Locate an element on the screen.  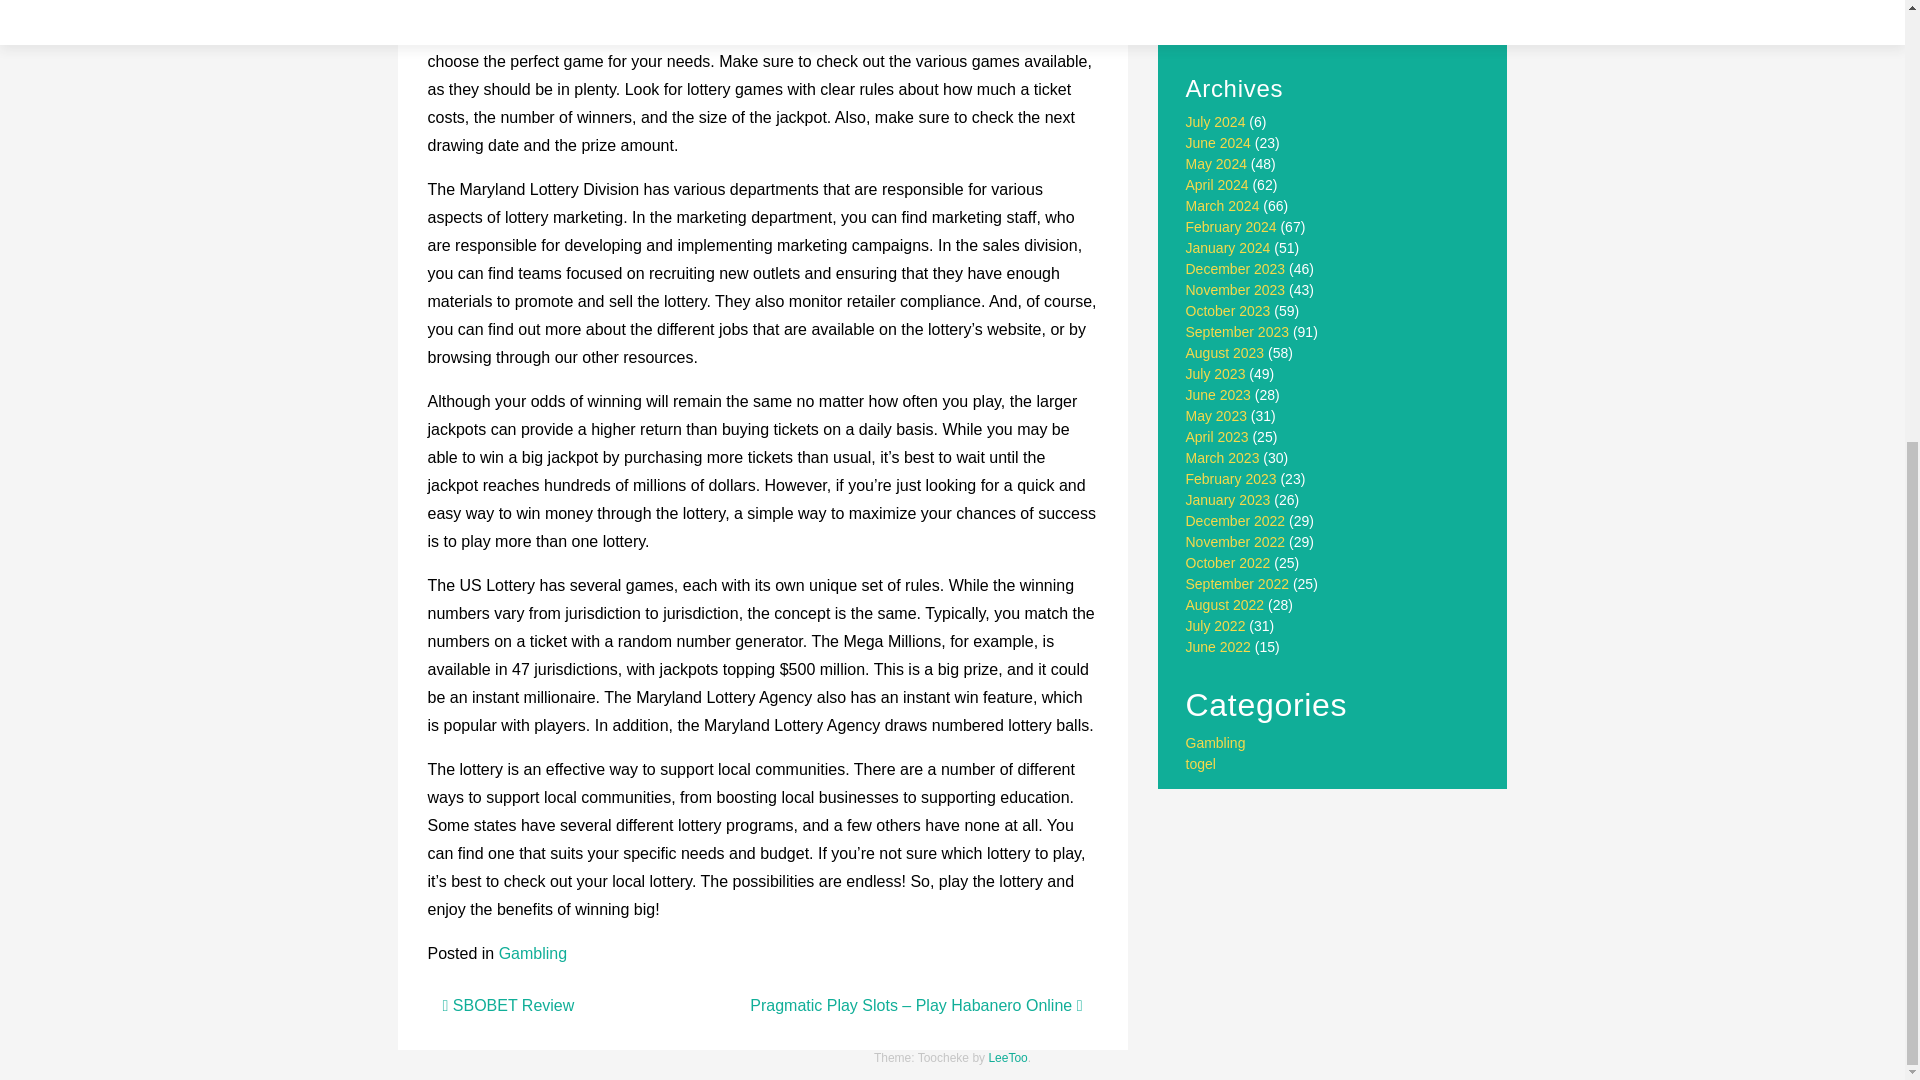
October 2023 is located at coordinates (1228, 310).